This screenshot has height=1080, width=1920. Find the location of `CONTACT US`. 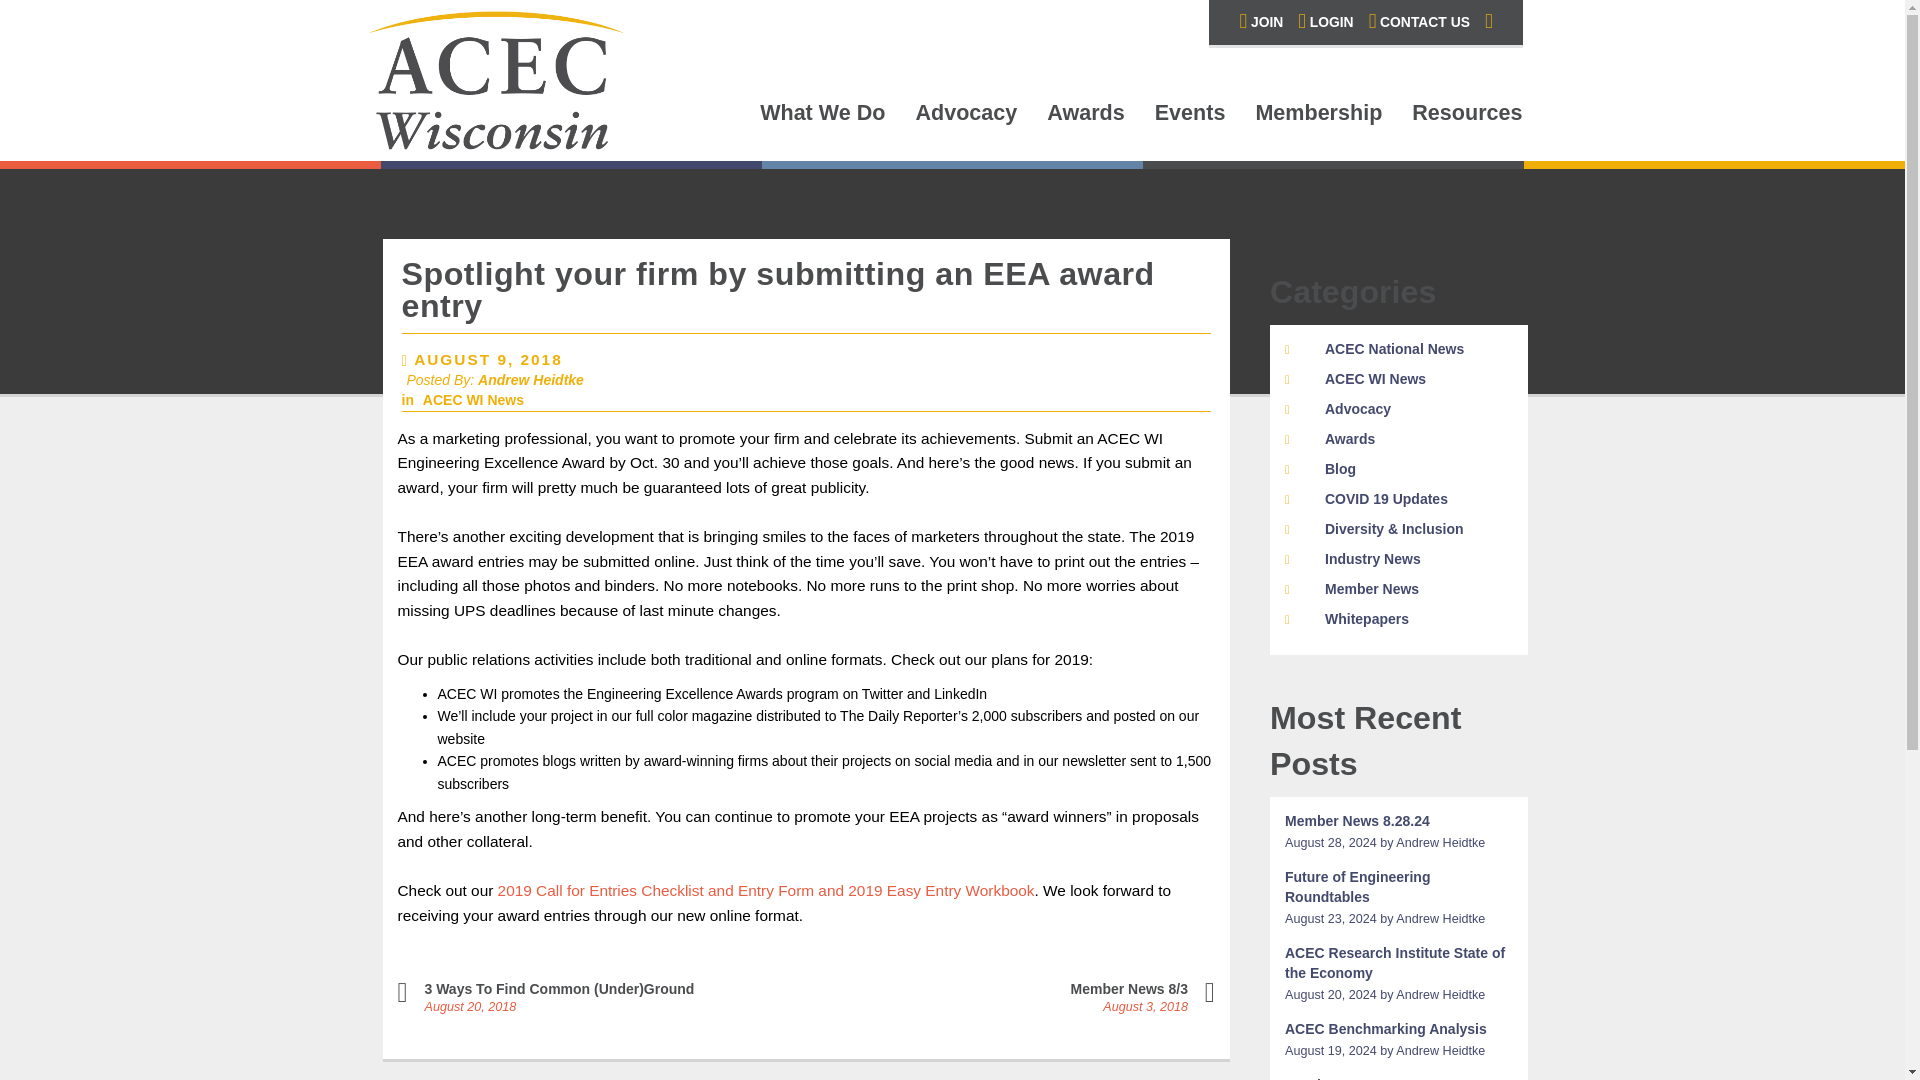

CONTACT US is located at coordinates (1419, 22).